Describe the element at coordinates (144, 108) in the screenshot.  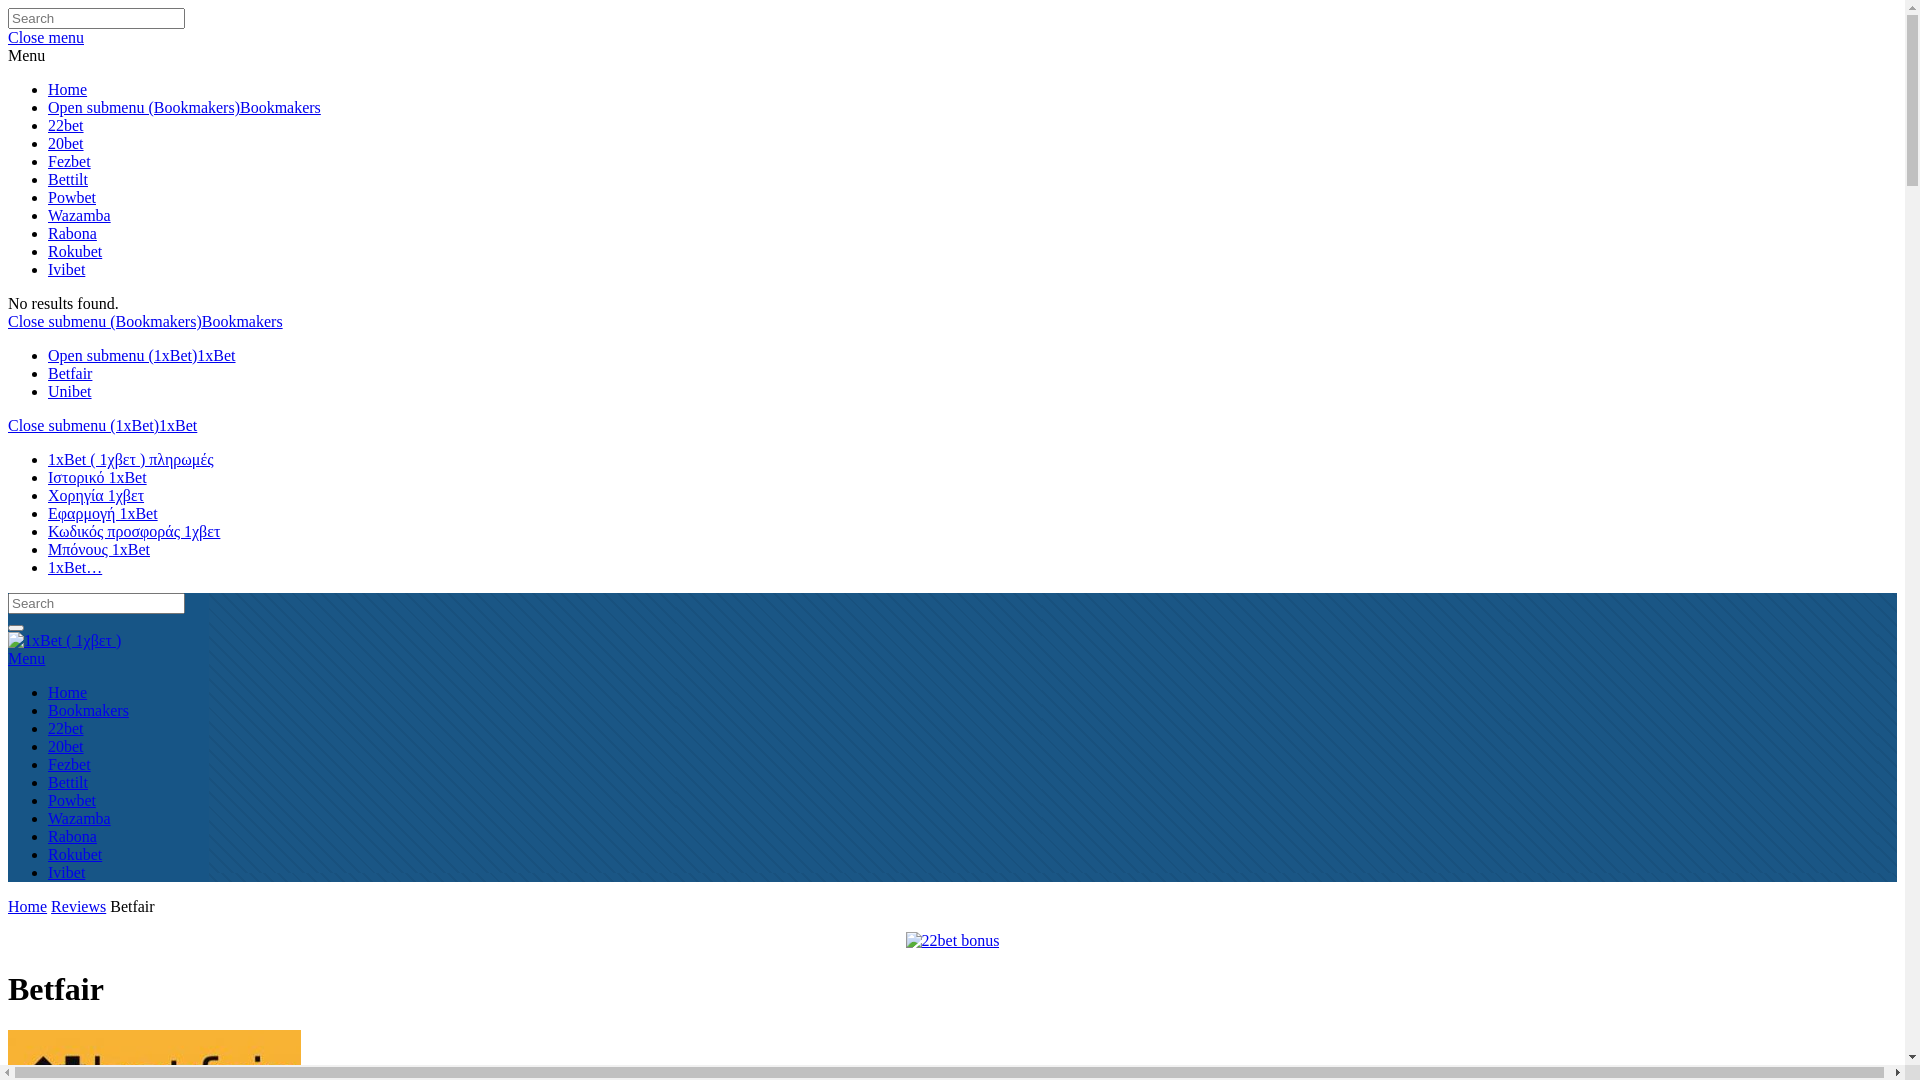
I see `Open submenu (Bookmakers)` at that location.